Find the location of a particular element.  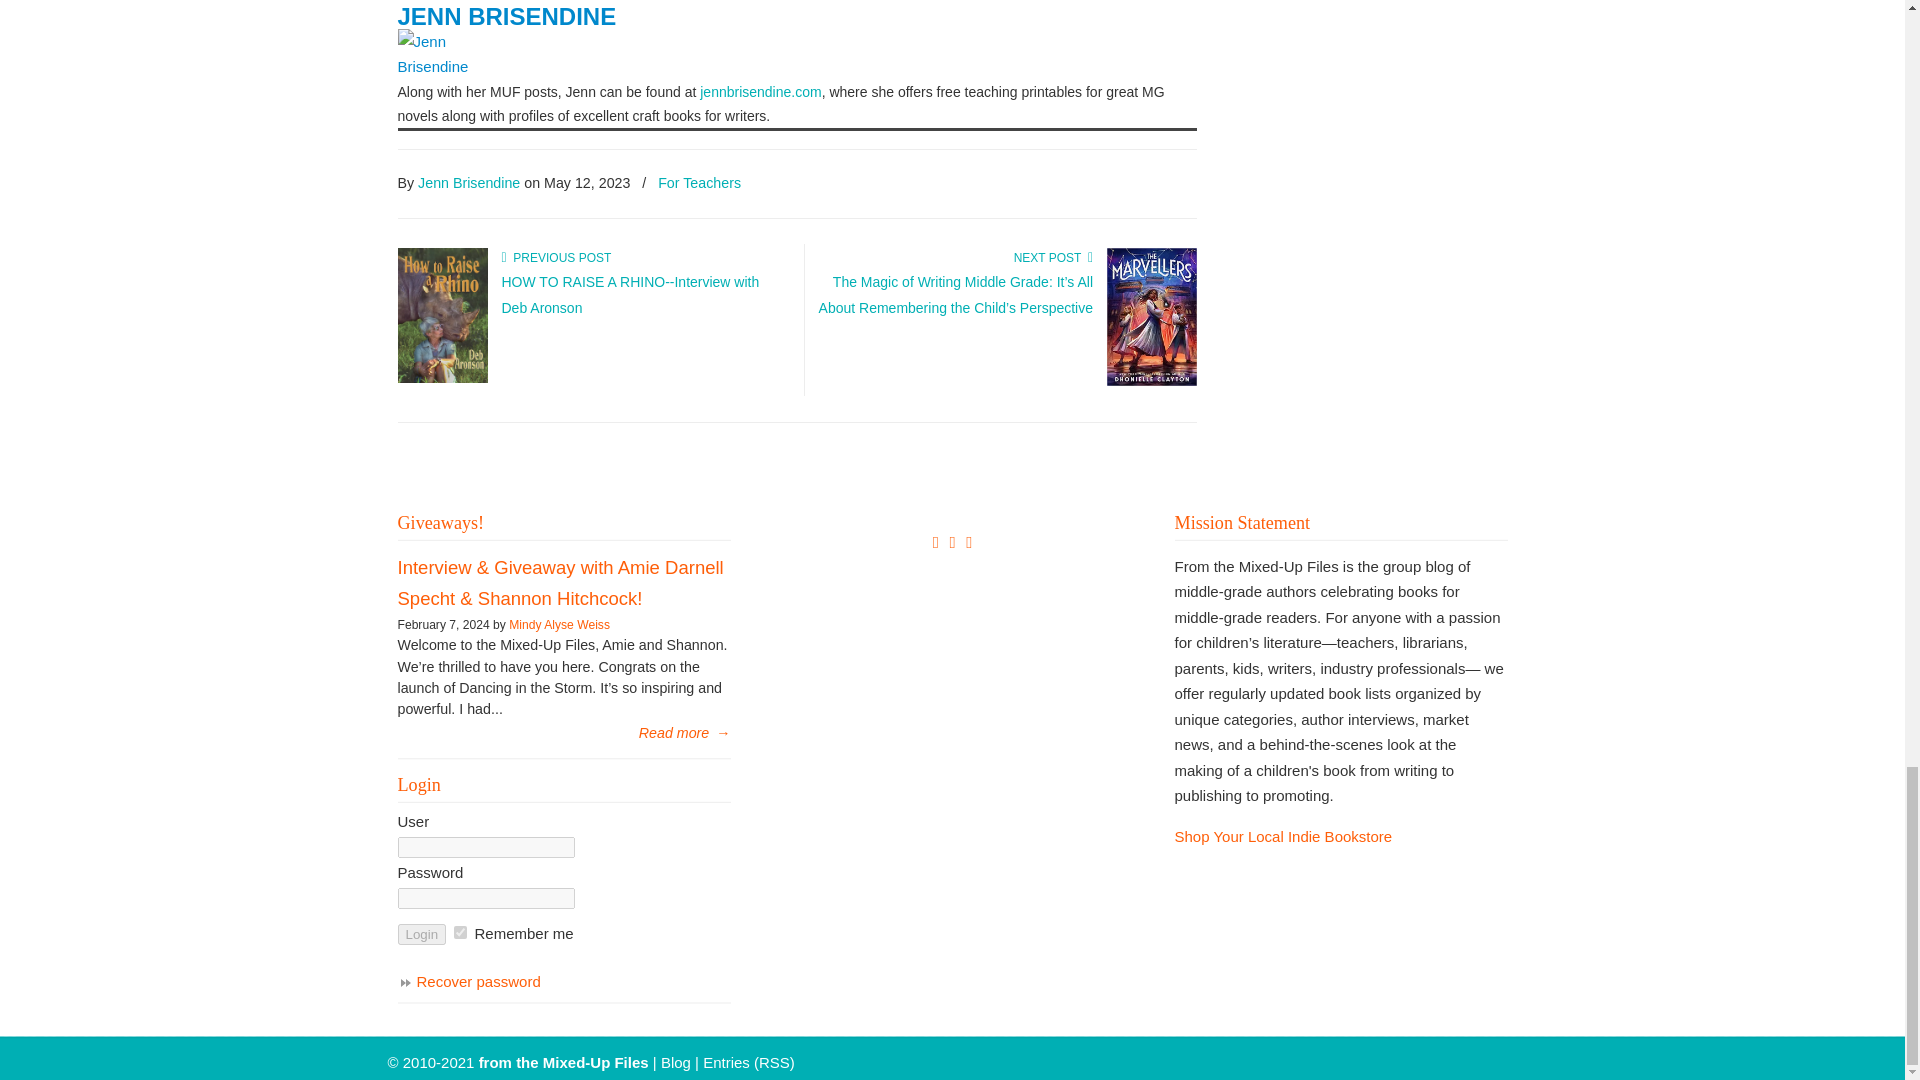

Posts by Jenn Brisendine is located at coordinates (469, 182).